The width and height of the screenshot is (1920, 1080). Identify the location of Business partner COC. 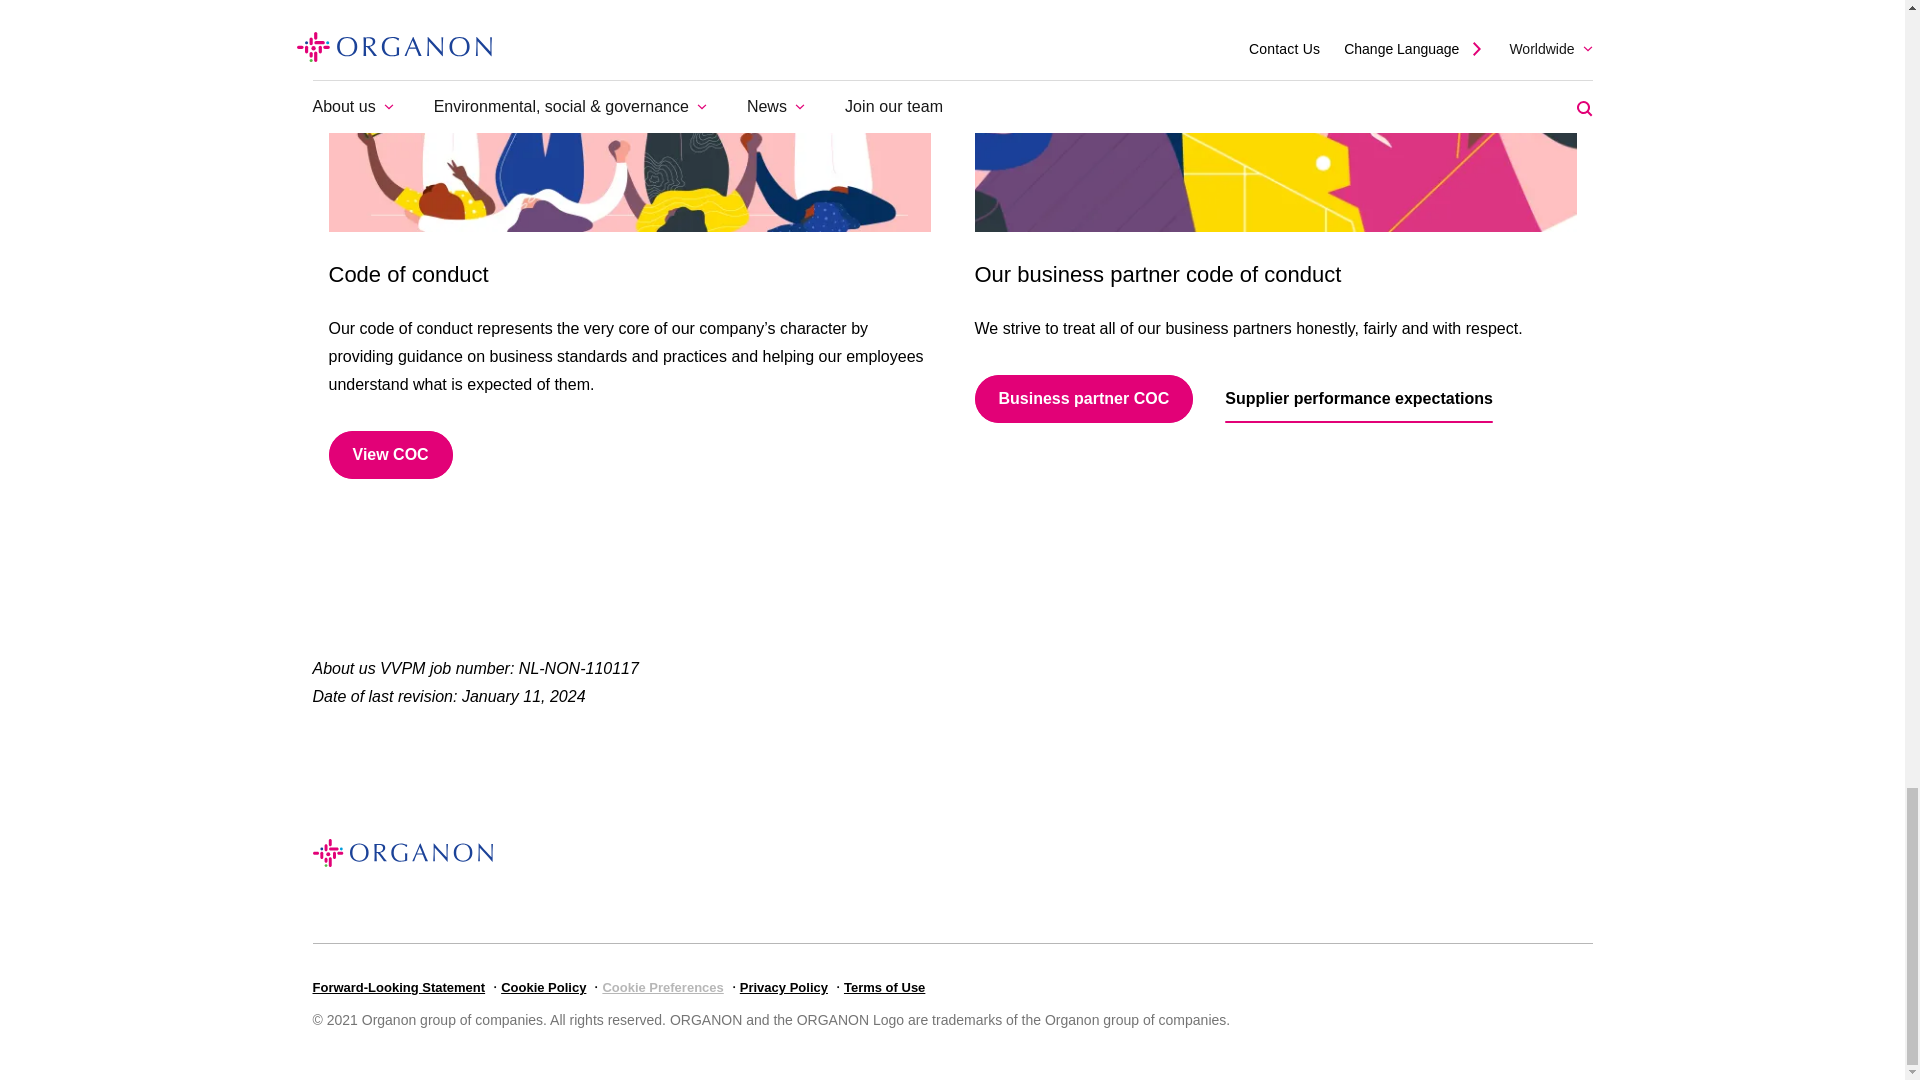
(1082, 398).